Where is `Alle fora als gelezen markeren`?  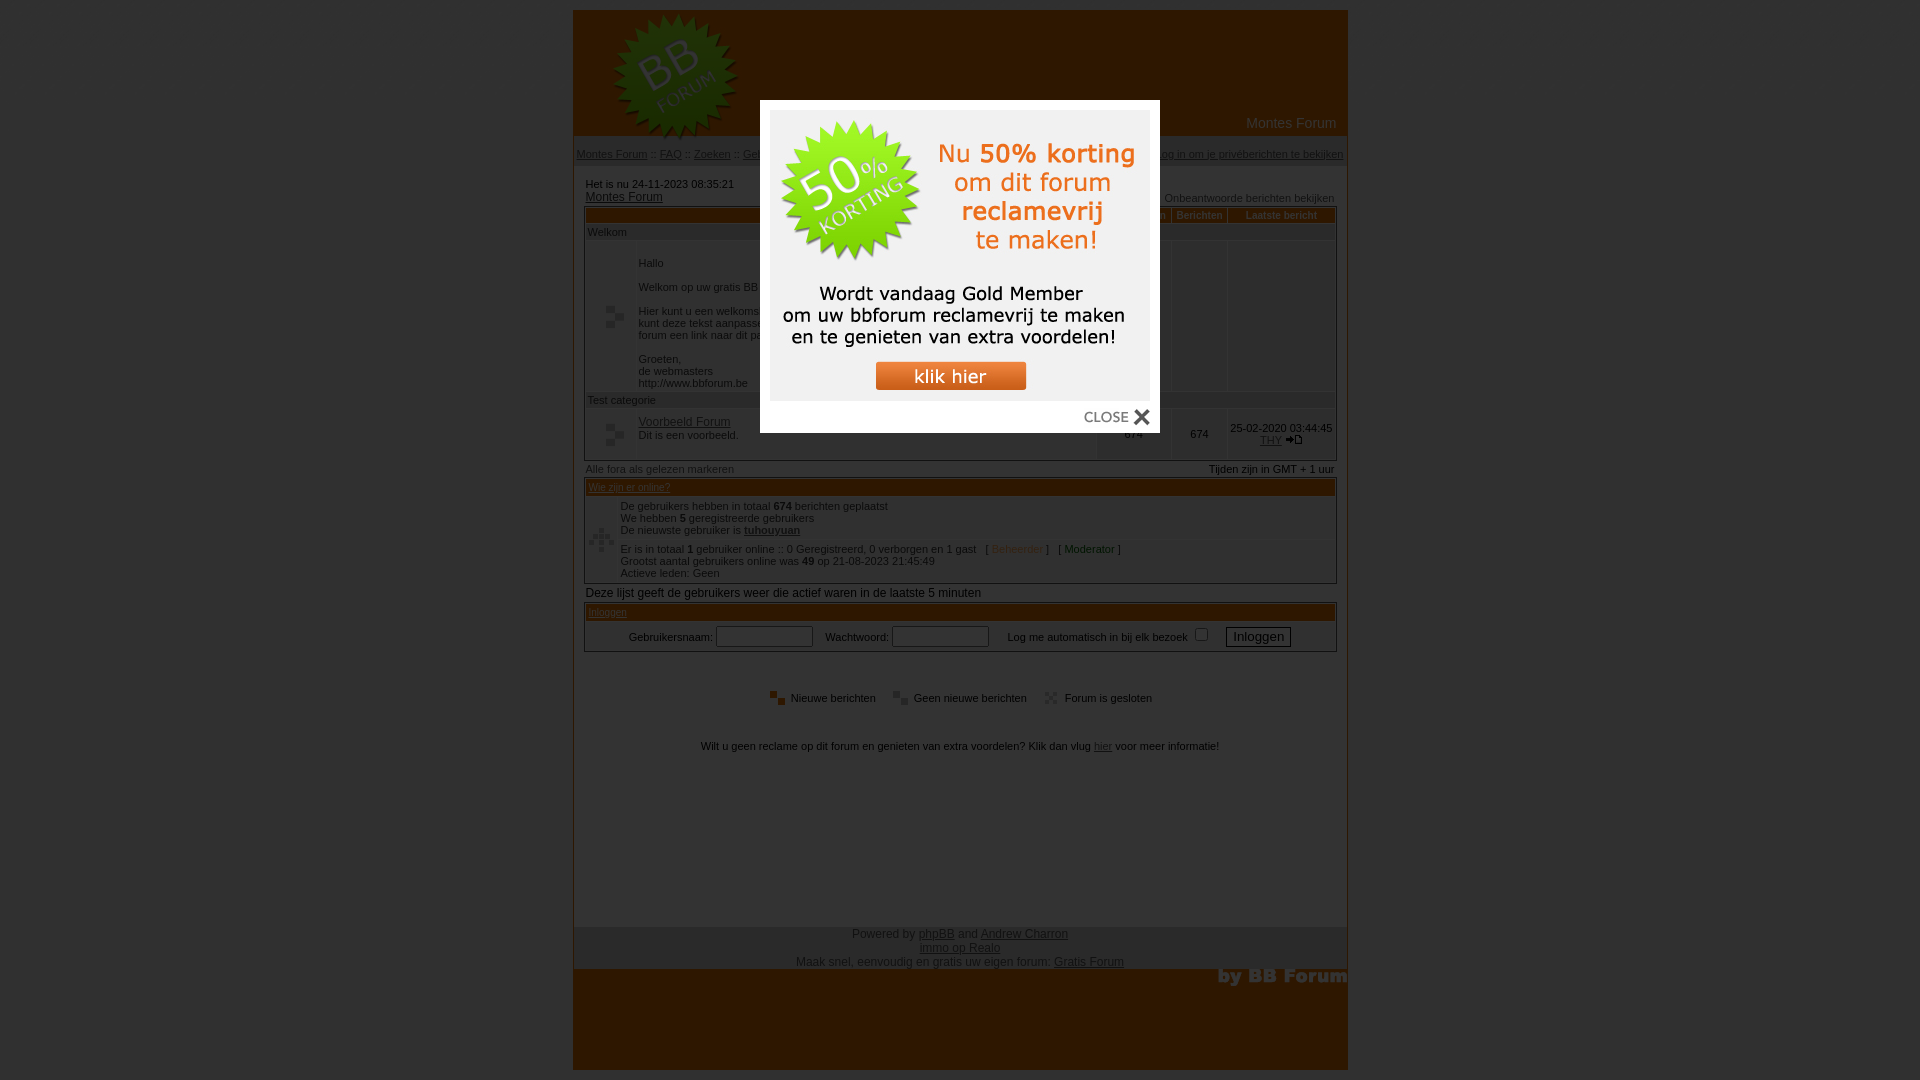
Alle fora als gelezen markeren is located at coordinates (660, 469).